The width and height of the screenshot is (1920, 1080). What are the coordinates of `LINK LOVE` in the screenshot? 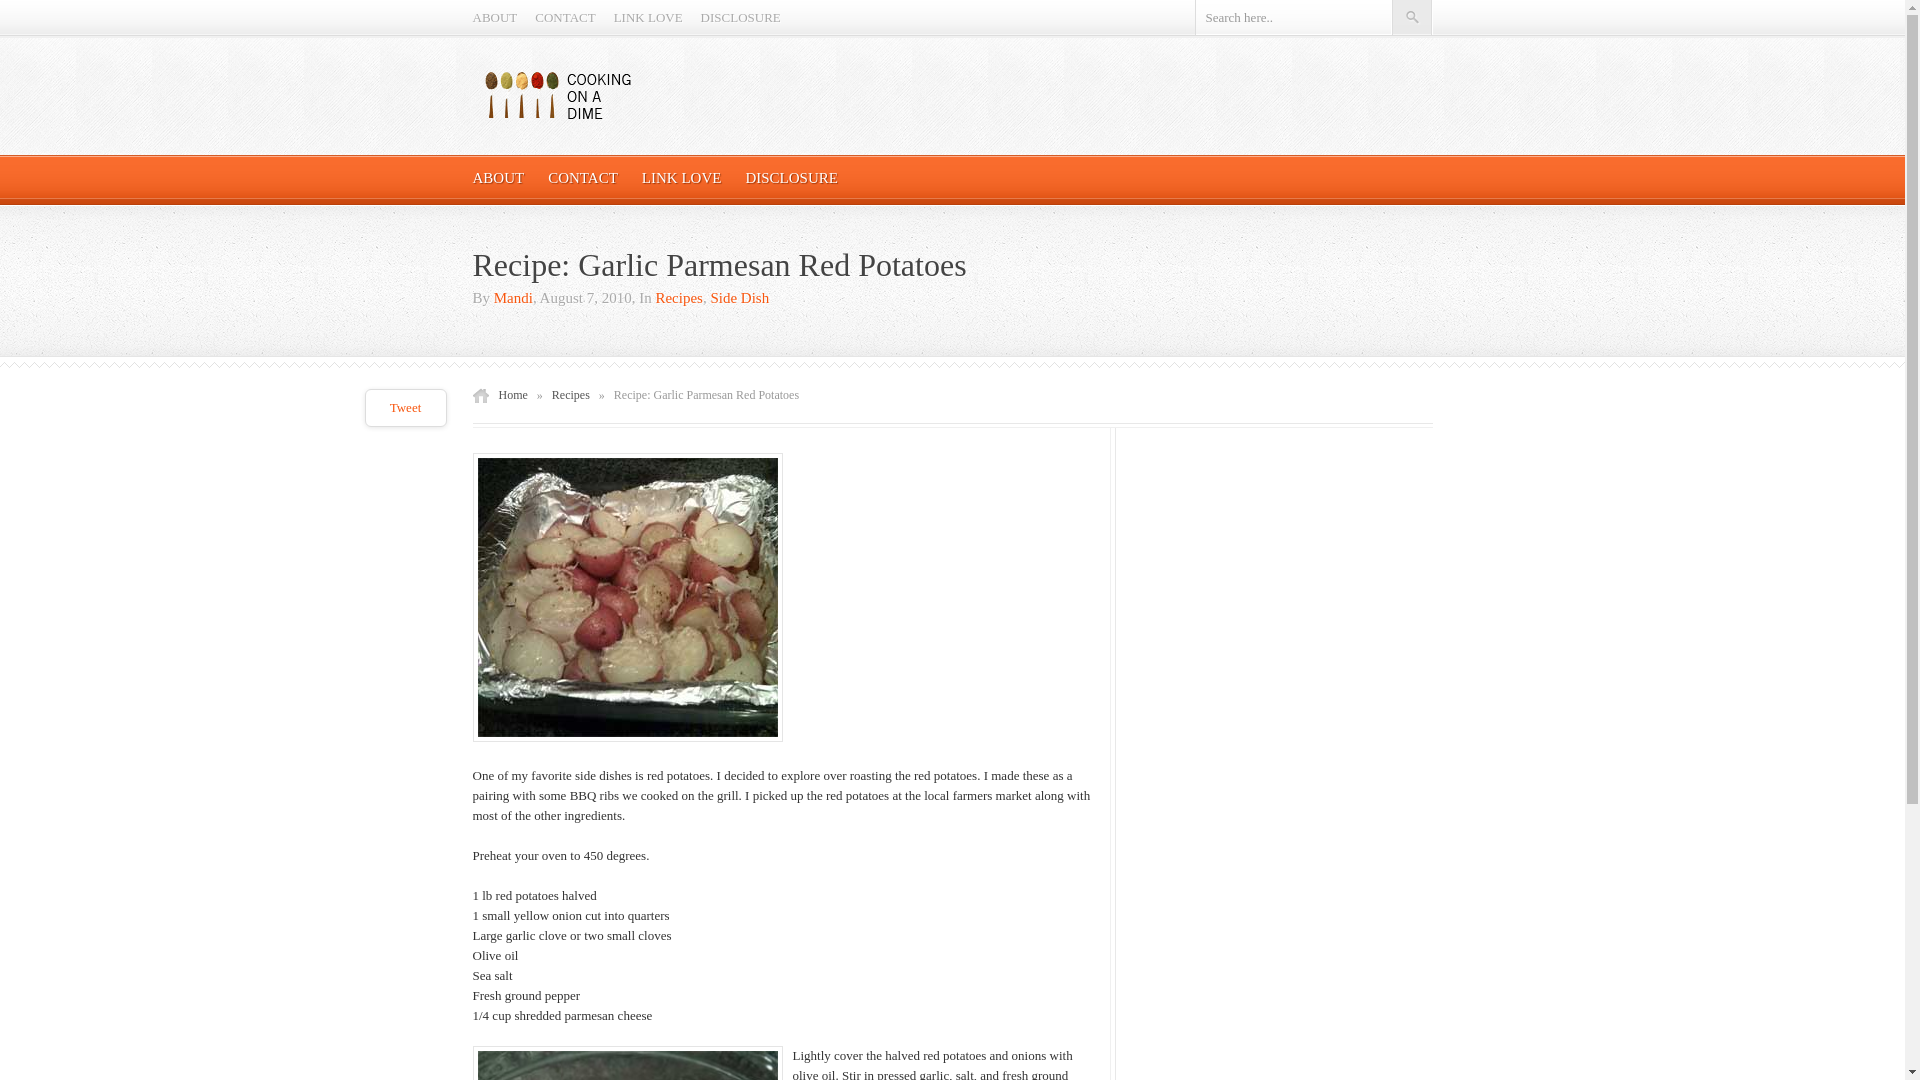 It's located at (648, 16).